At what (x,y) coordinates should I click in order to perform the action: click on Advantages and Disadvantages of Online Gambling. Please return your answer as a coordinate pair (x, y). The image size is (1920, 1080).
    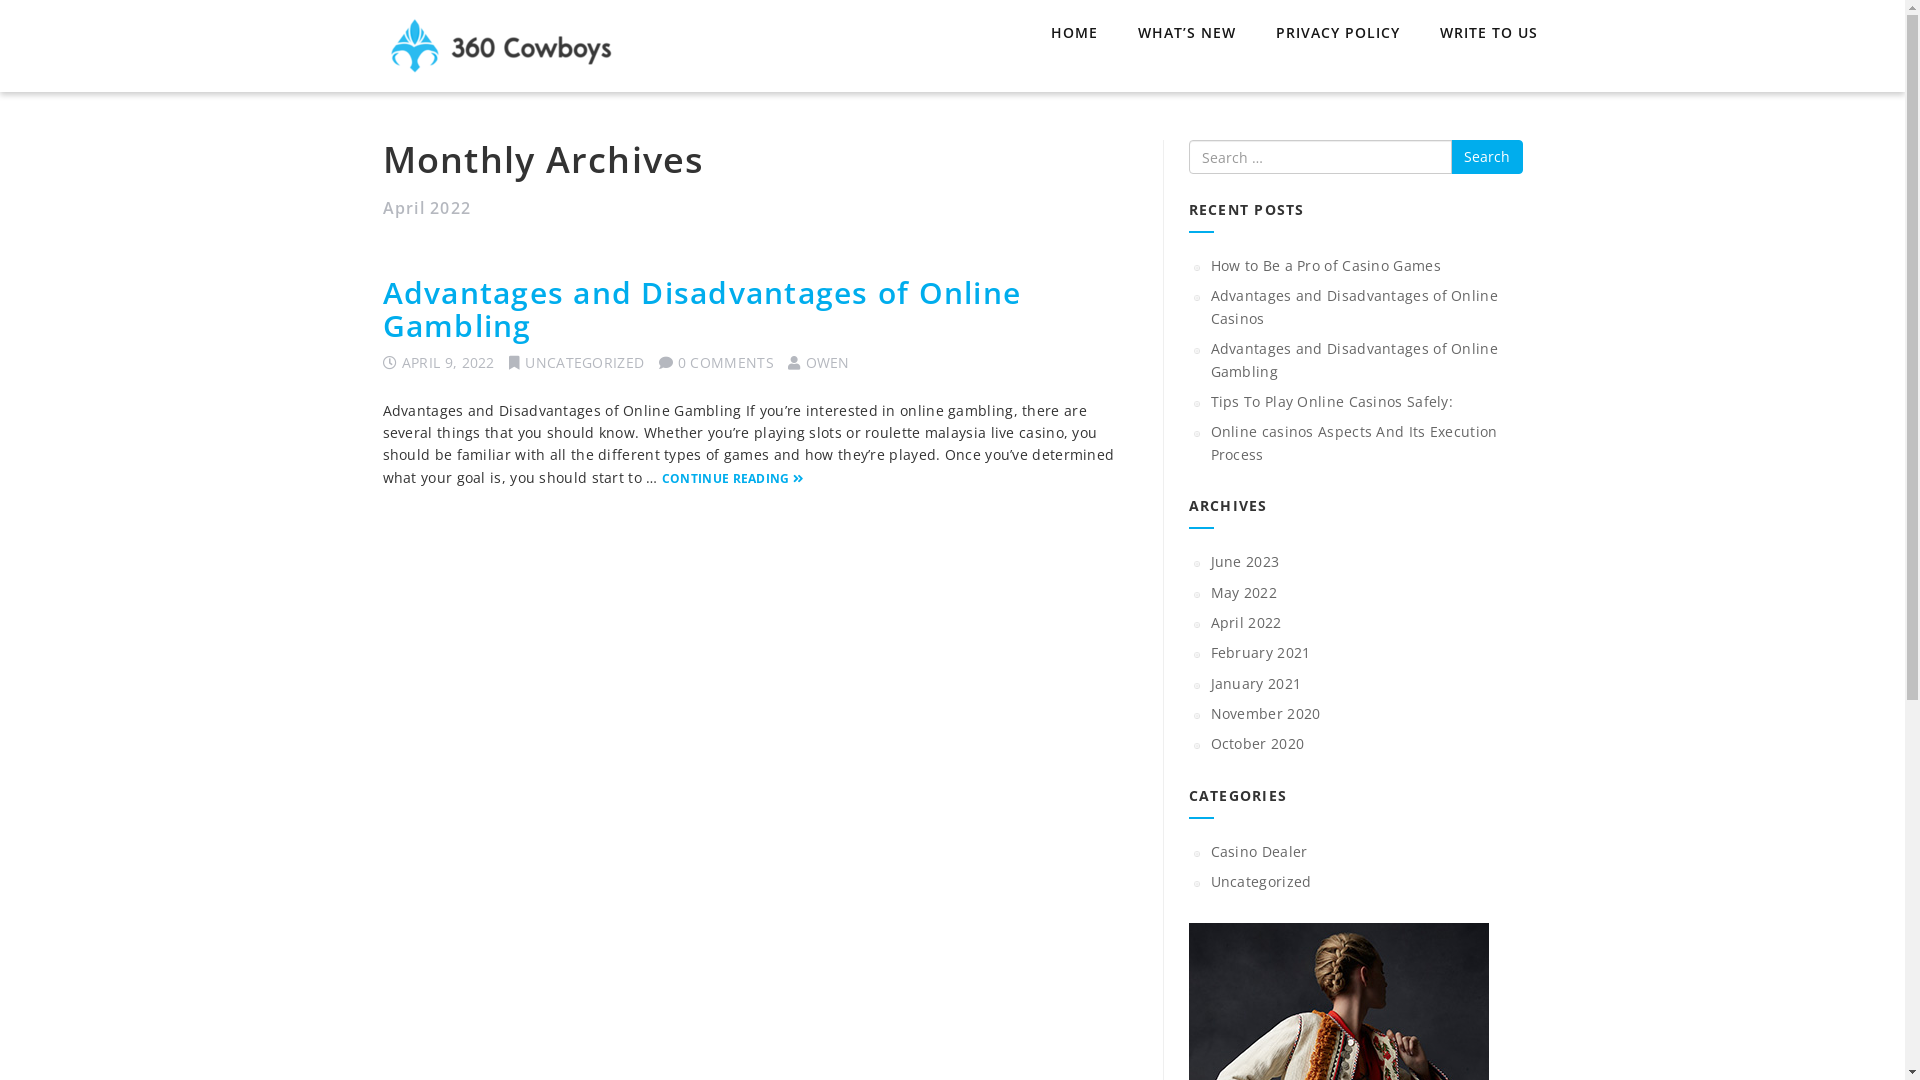
    Looking at the image, I should click on (702, 309).